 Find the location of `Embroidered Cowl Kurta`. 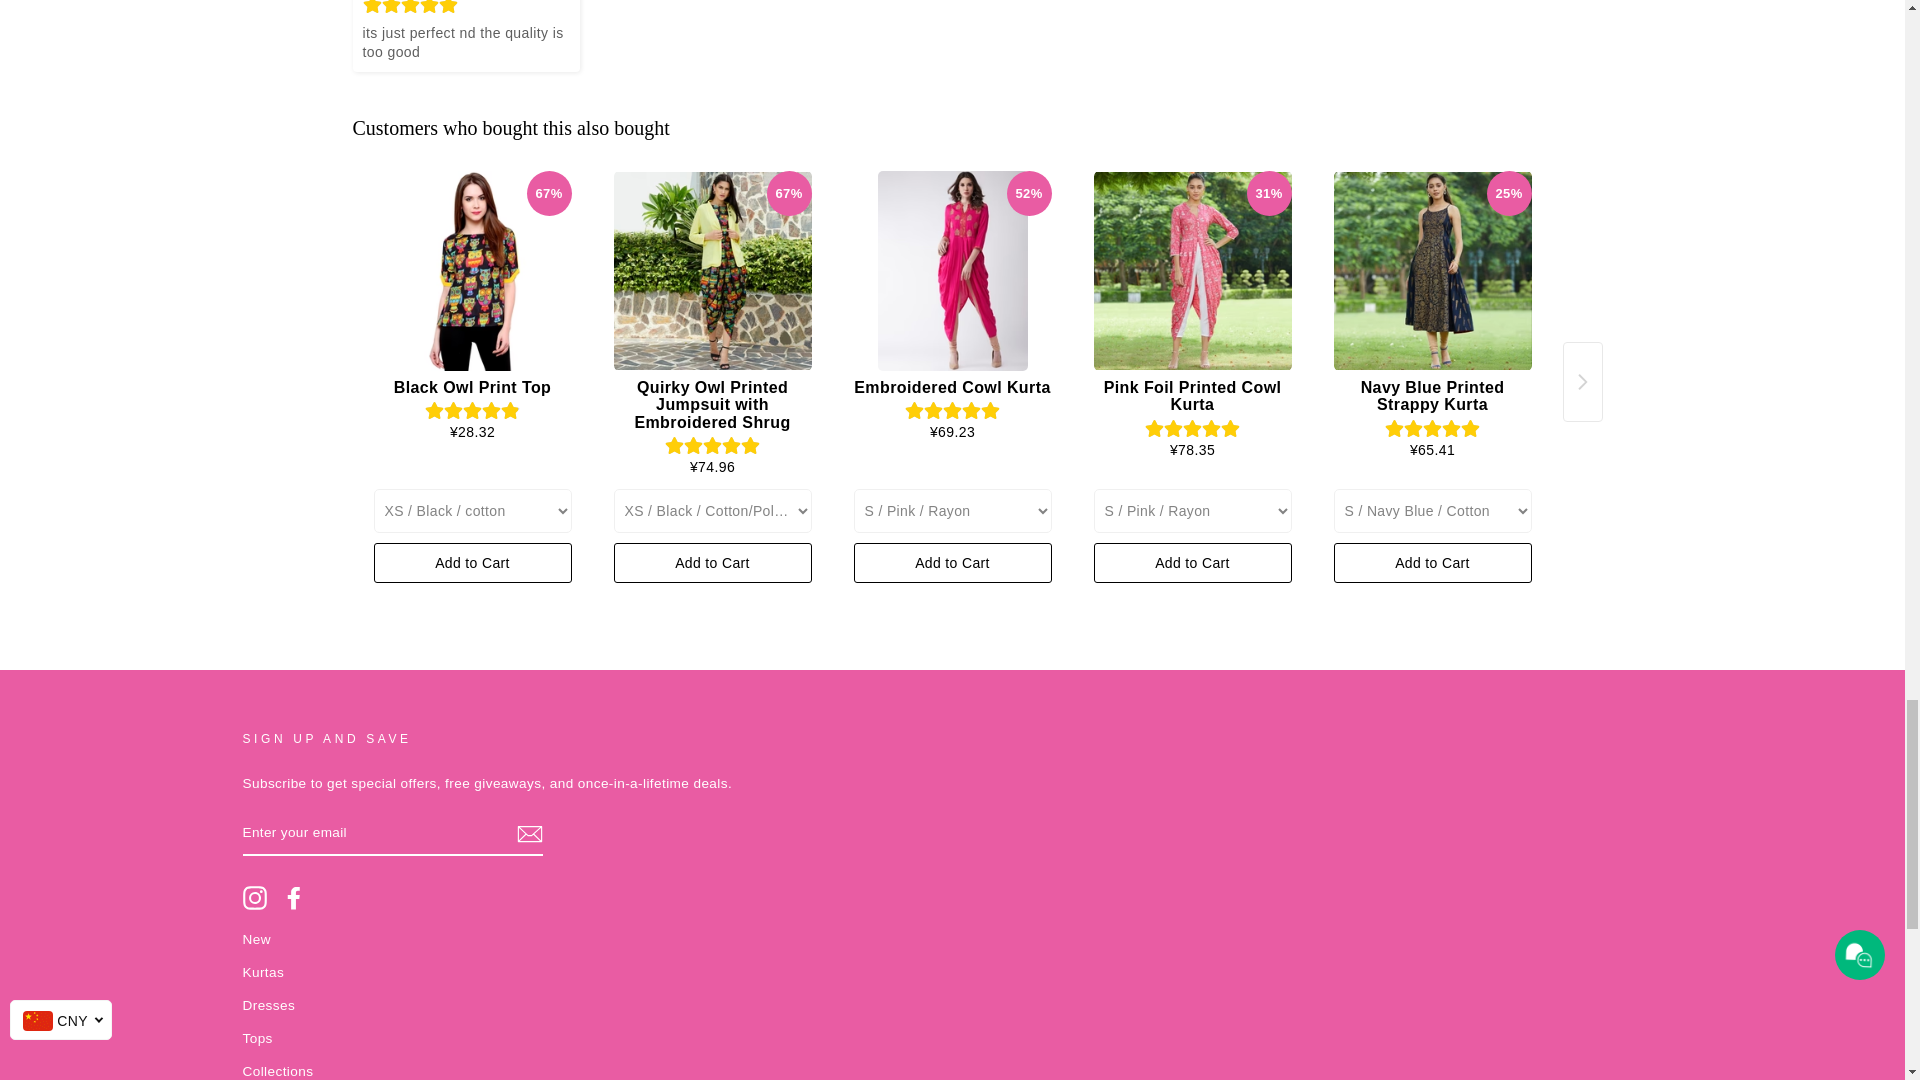

Embroidered Cowl Kurta is located at coordinates (953, 270).